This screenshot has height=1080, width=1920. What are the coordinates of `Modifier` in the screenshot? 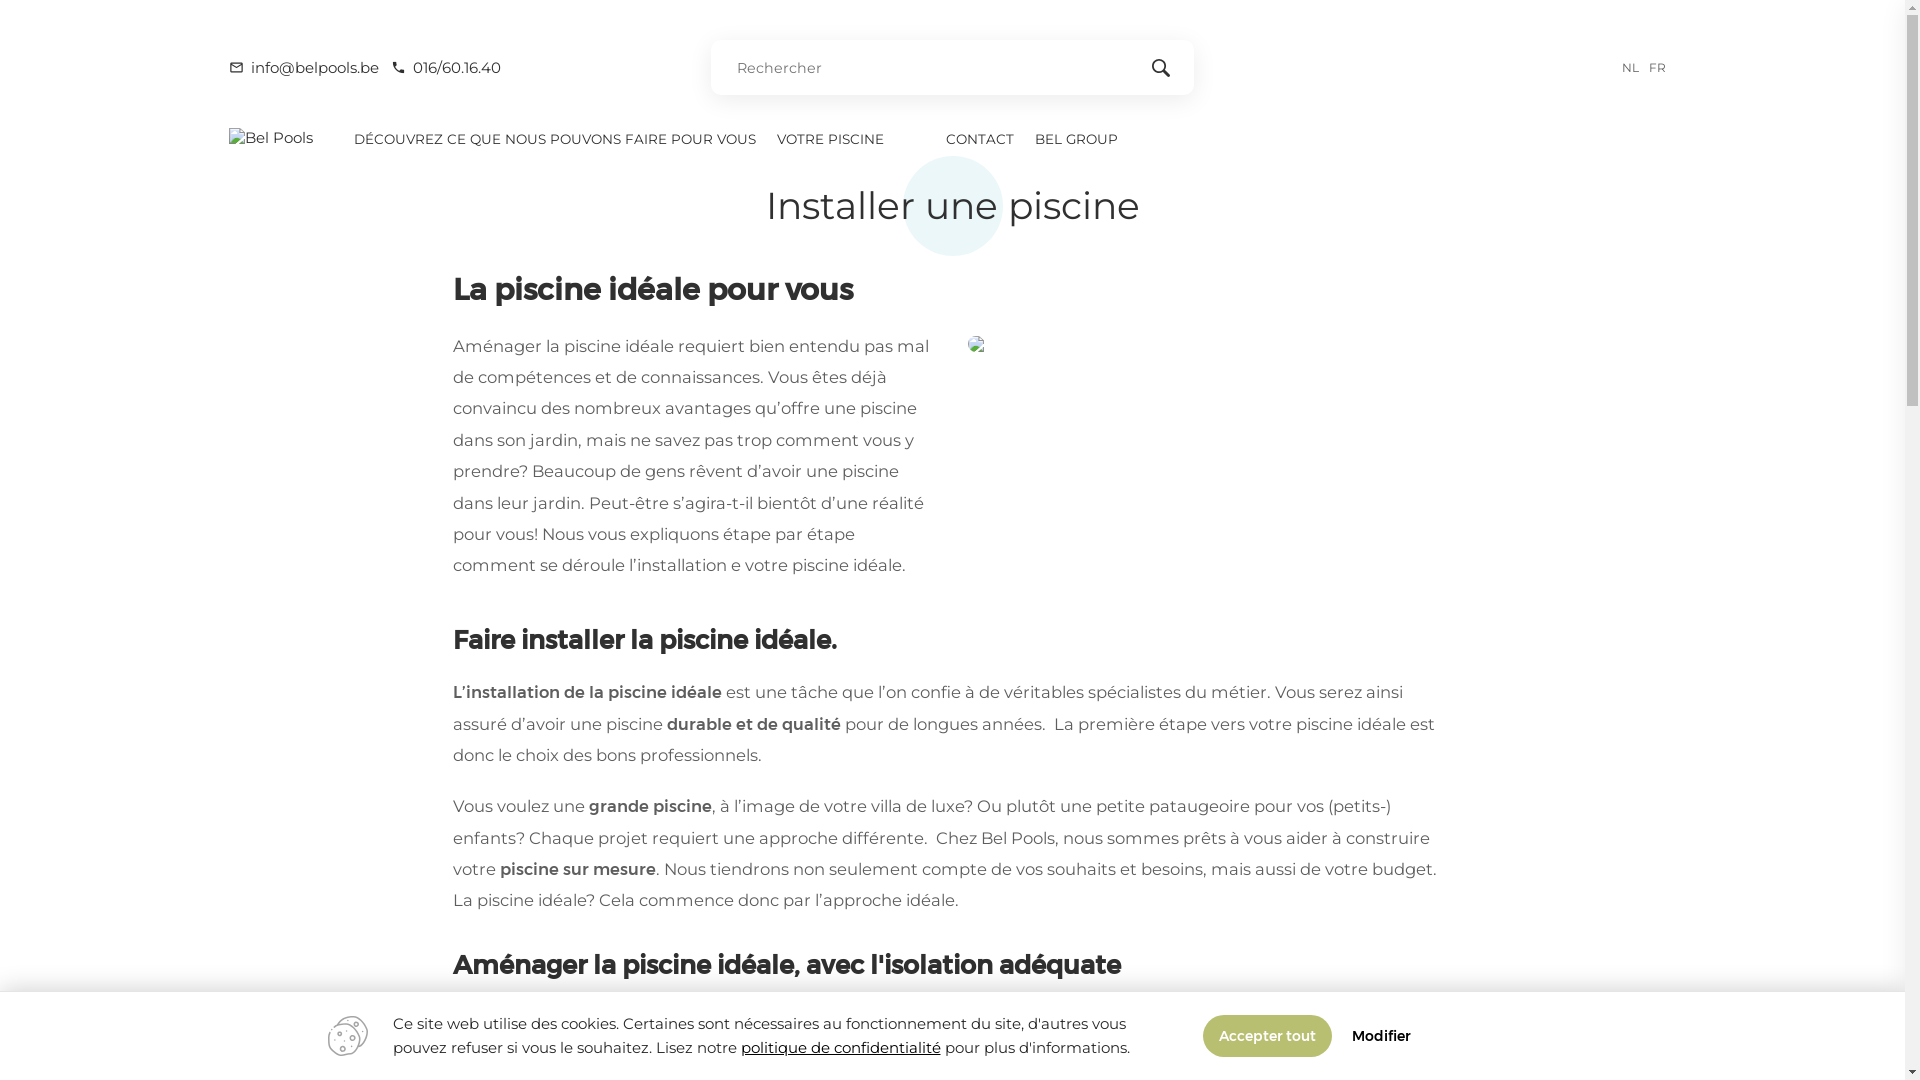 It's located at (1382, 1036).